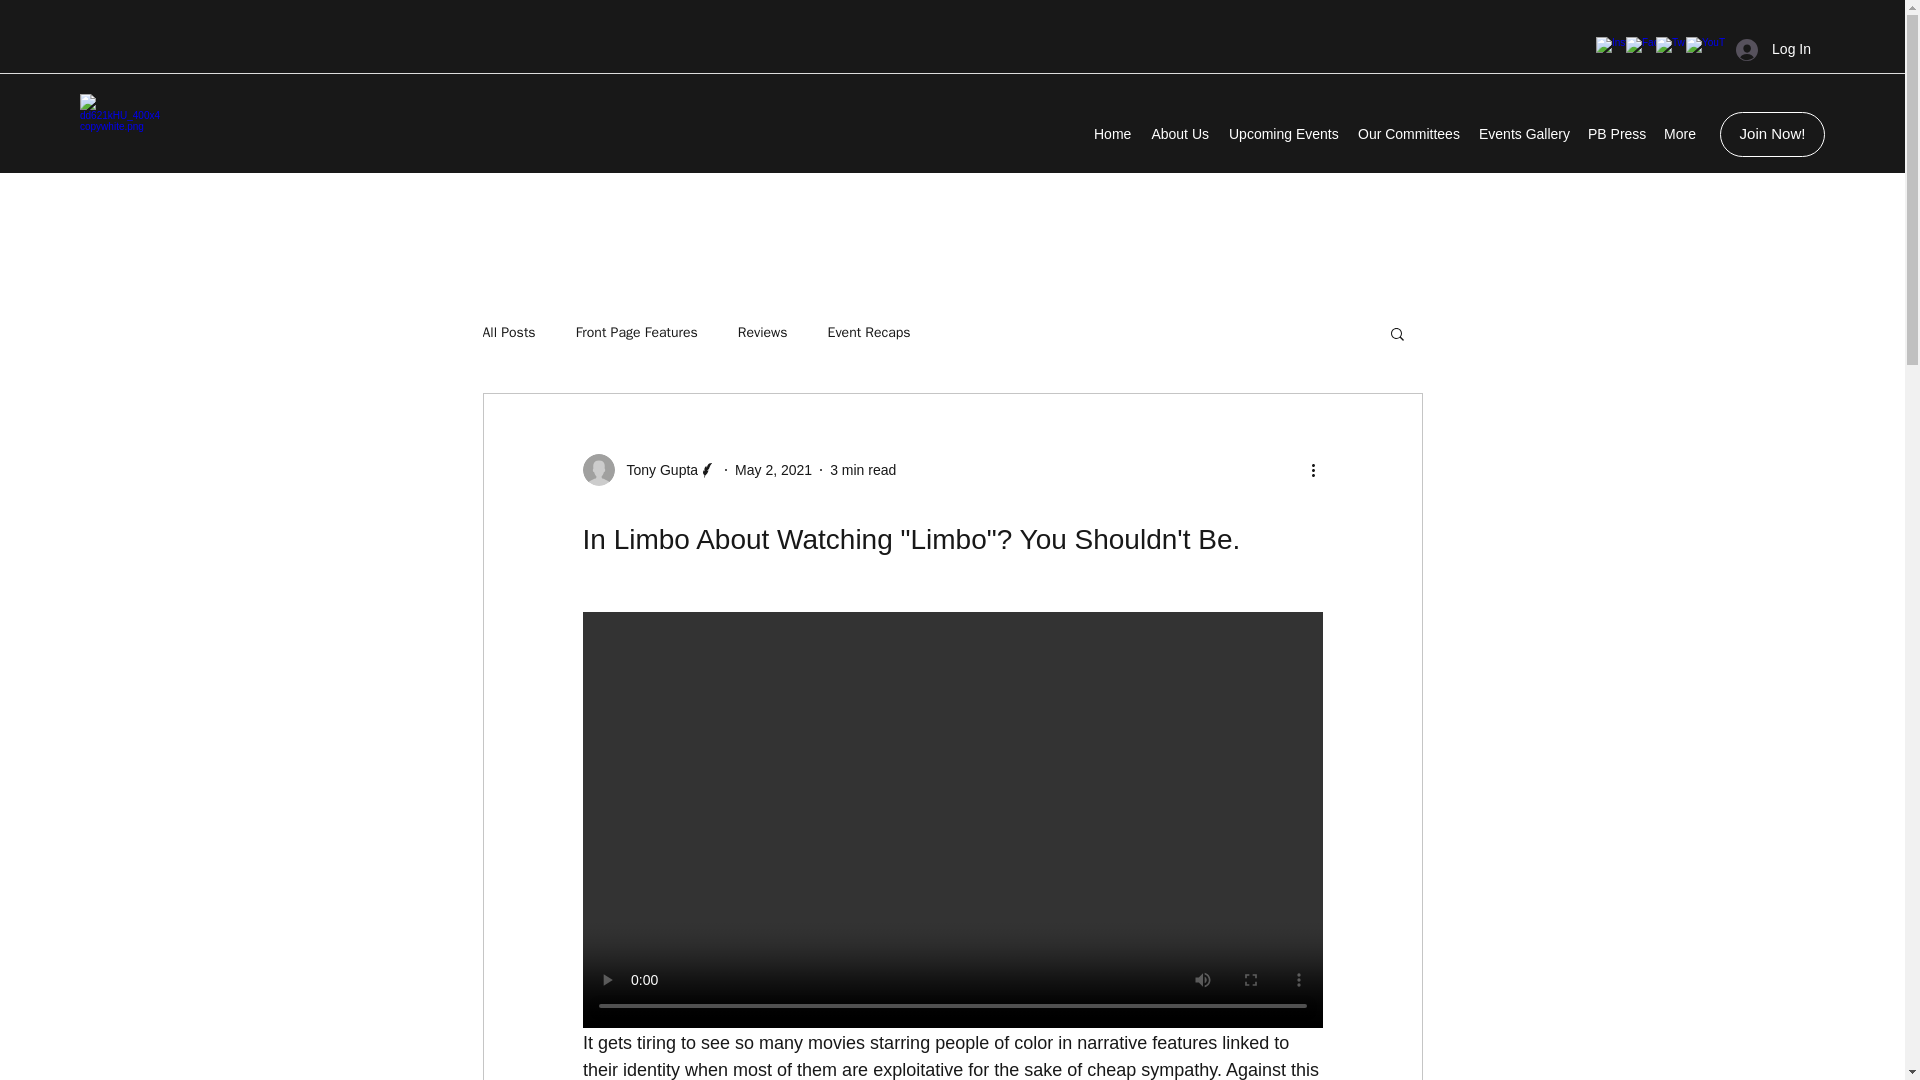  I want to click on Upcoming Events, so click(1283, 134).